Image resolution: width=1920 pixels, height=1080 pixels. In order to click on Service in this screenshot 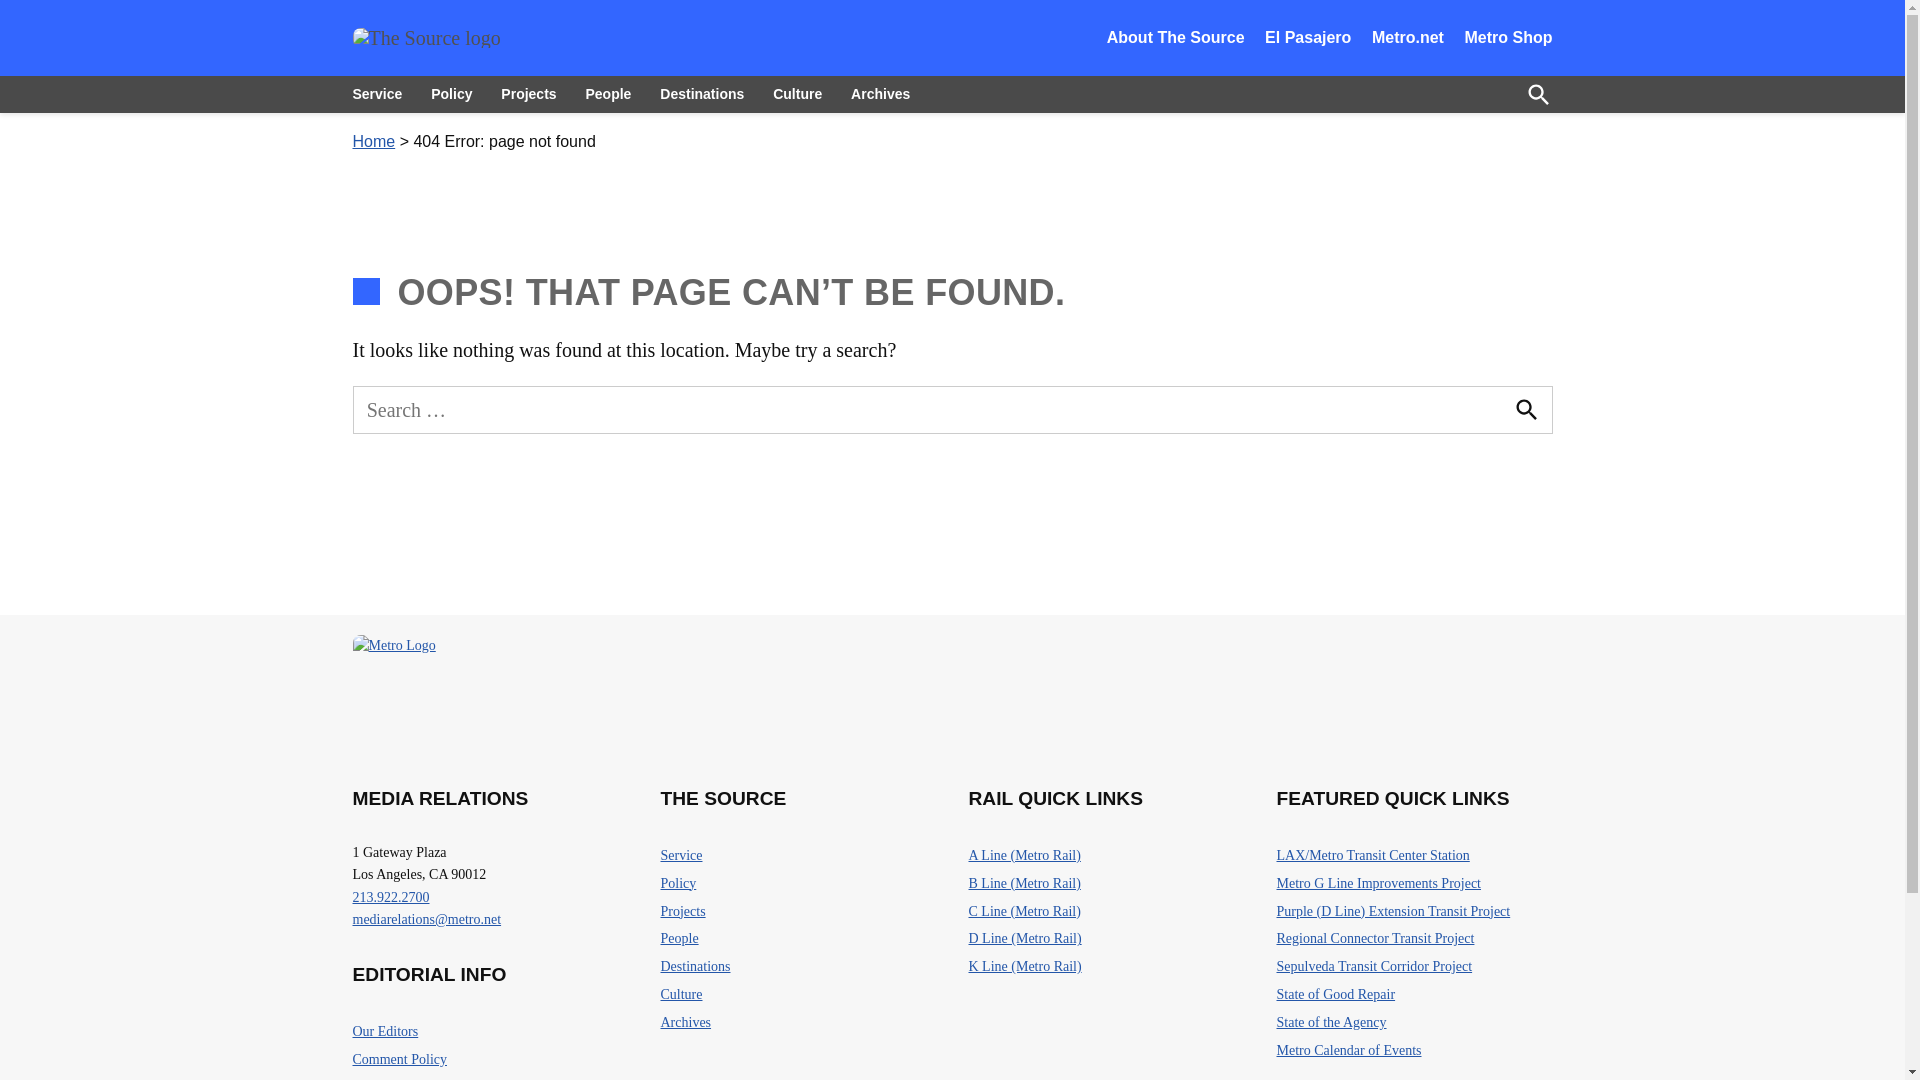, I will do `click(681, 856)`.